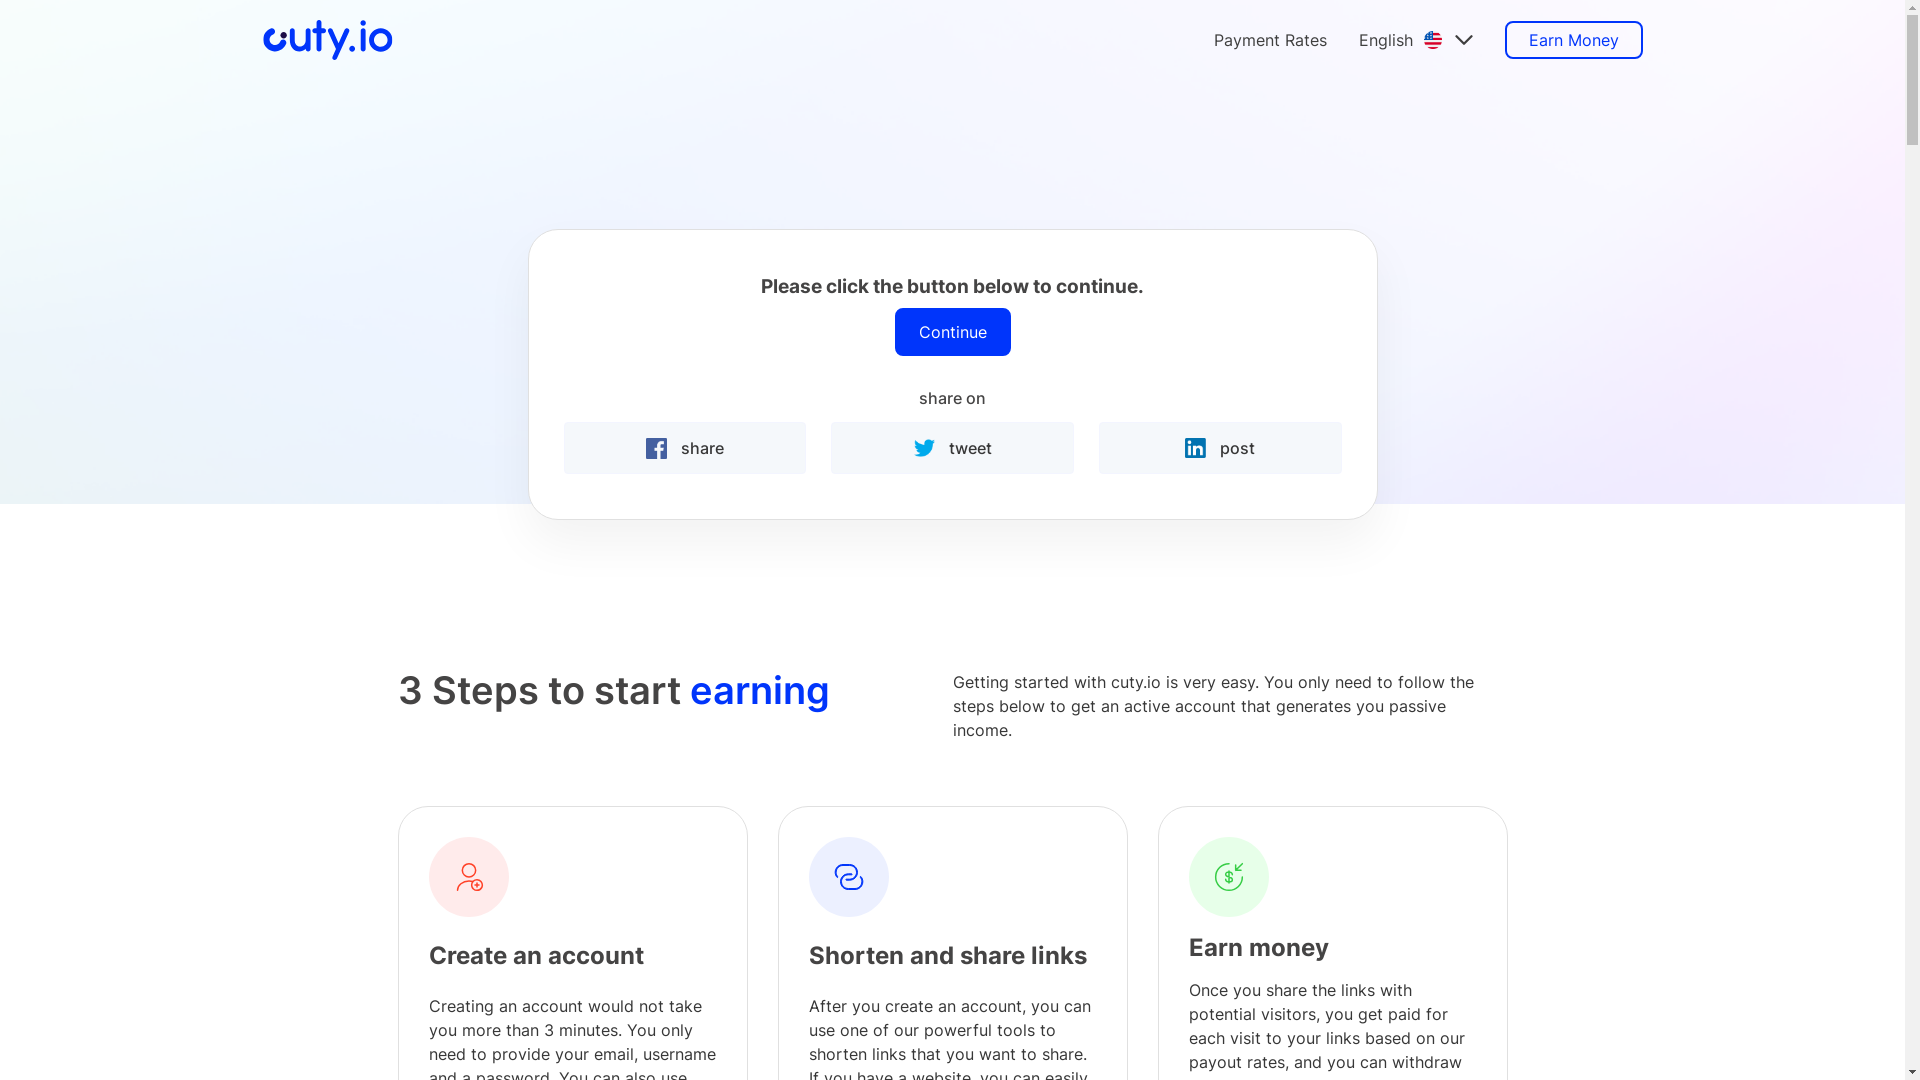 Image resolution: width=1920 pixels, height=1080 pixels. What do you see at coordinates (952, 448) in the screenshot?
I see `tweet` at bounding box center [952, 448].